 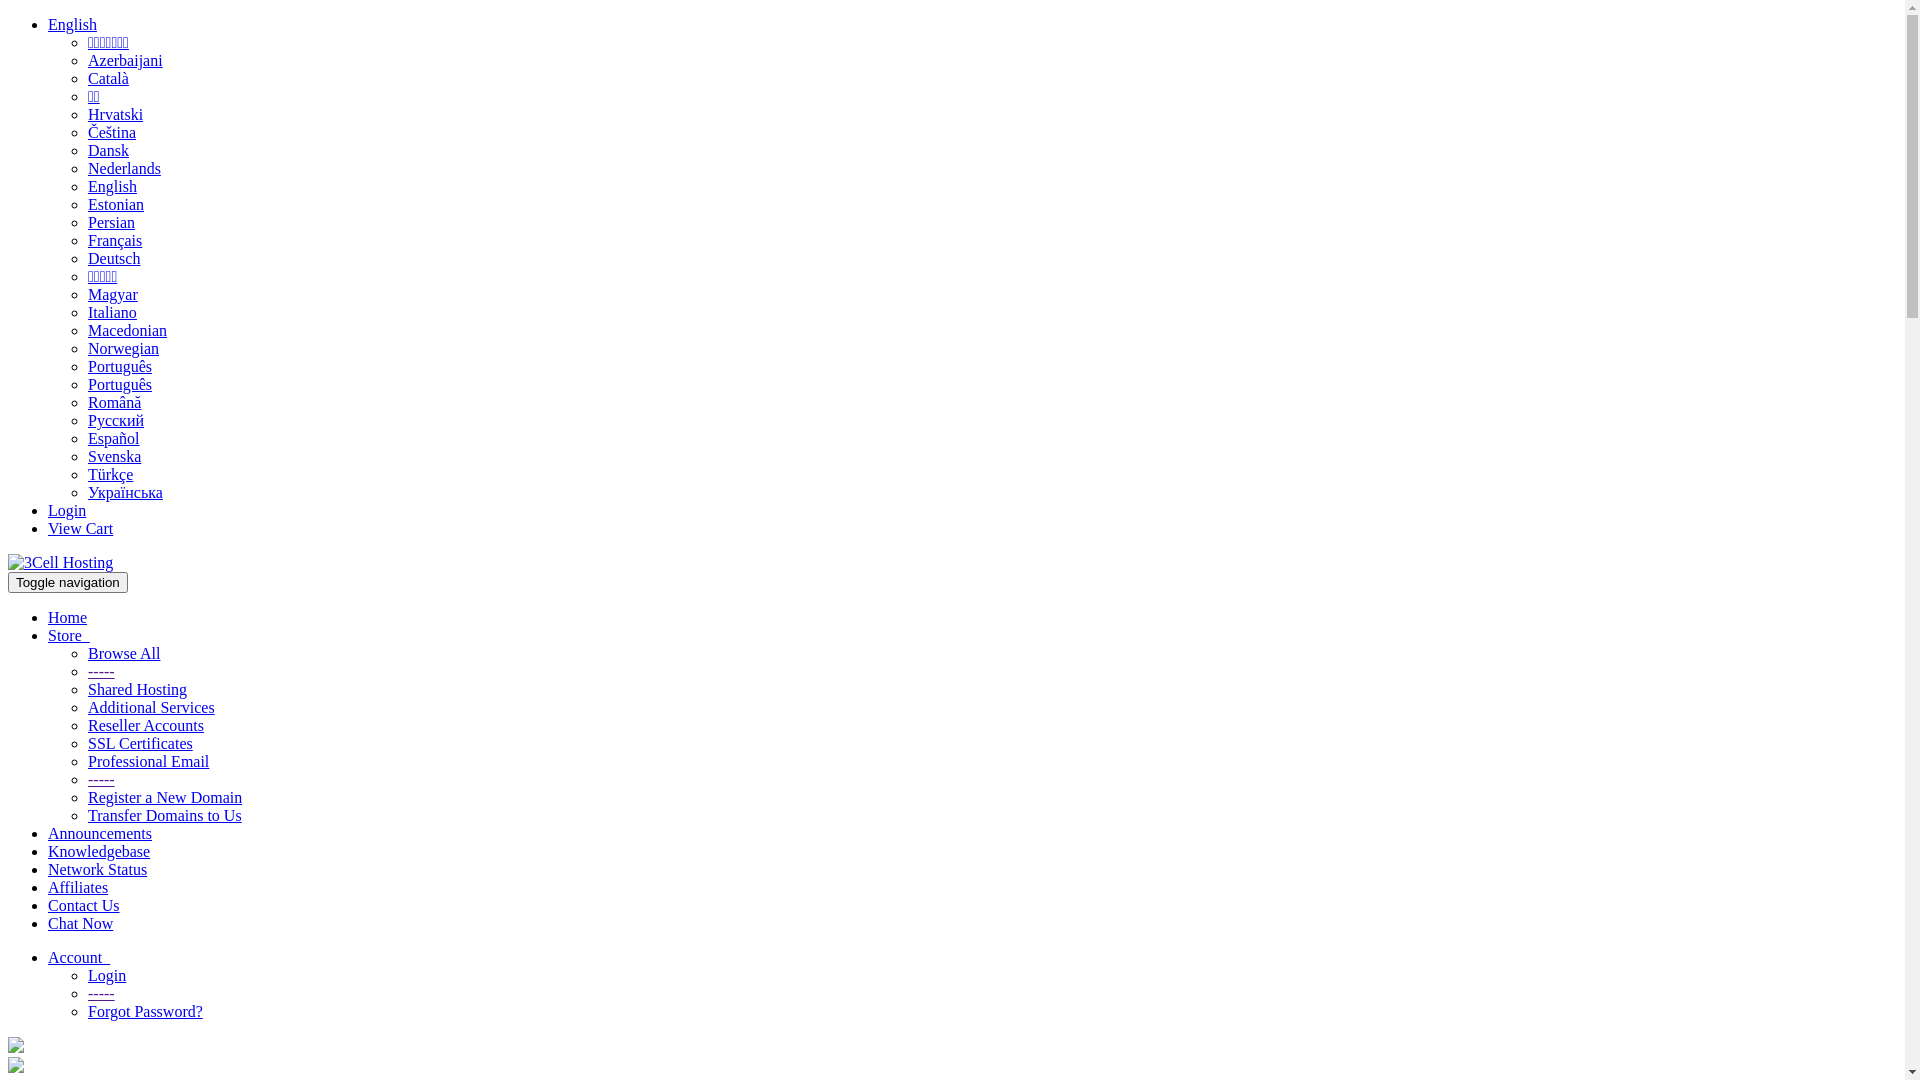 I want to click on Network Status, so click(x=98, y=870).